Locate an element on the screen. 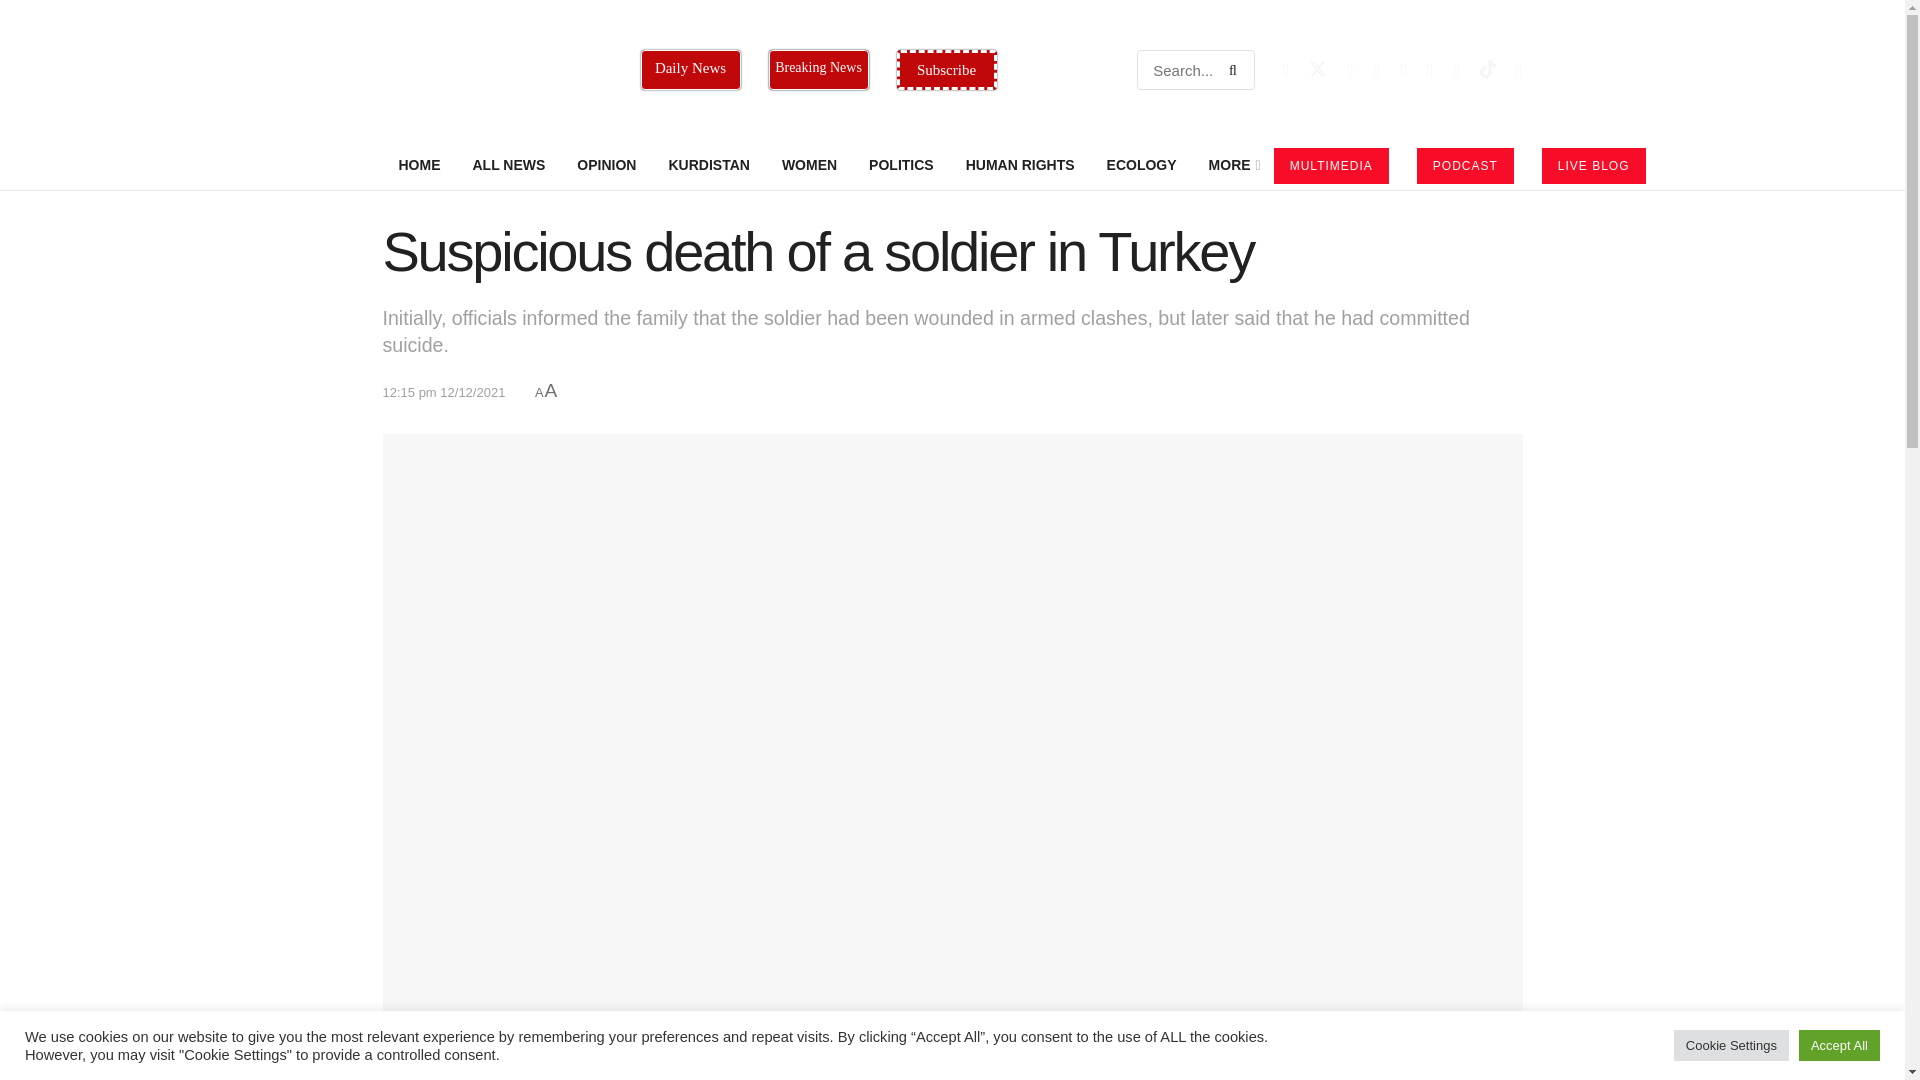  KURDISTAN is located at coordinates (708, 165).